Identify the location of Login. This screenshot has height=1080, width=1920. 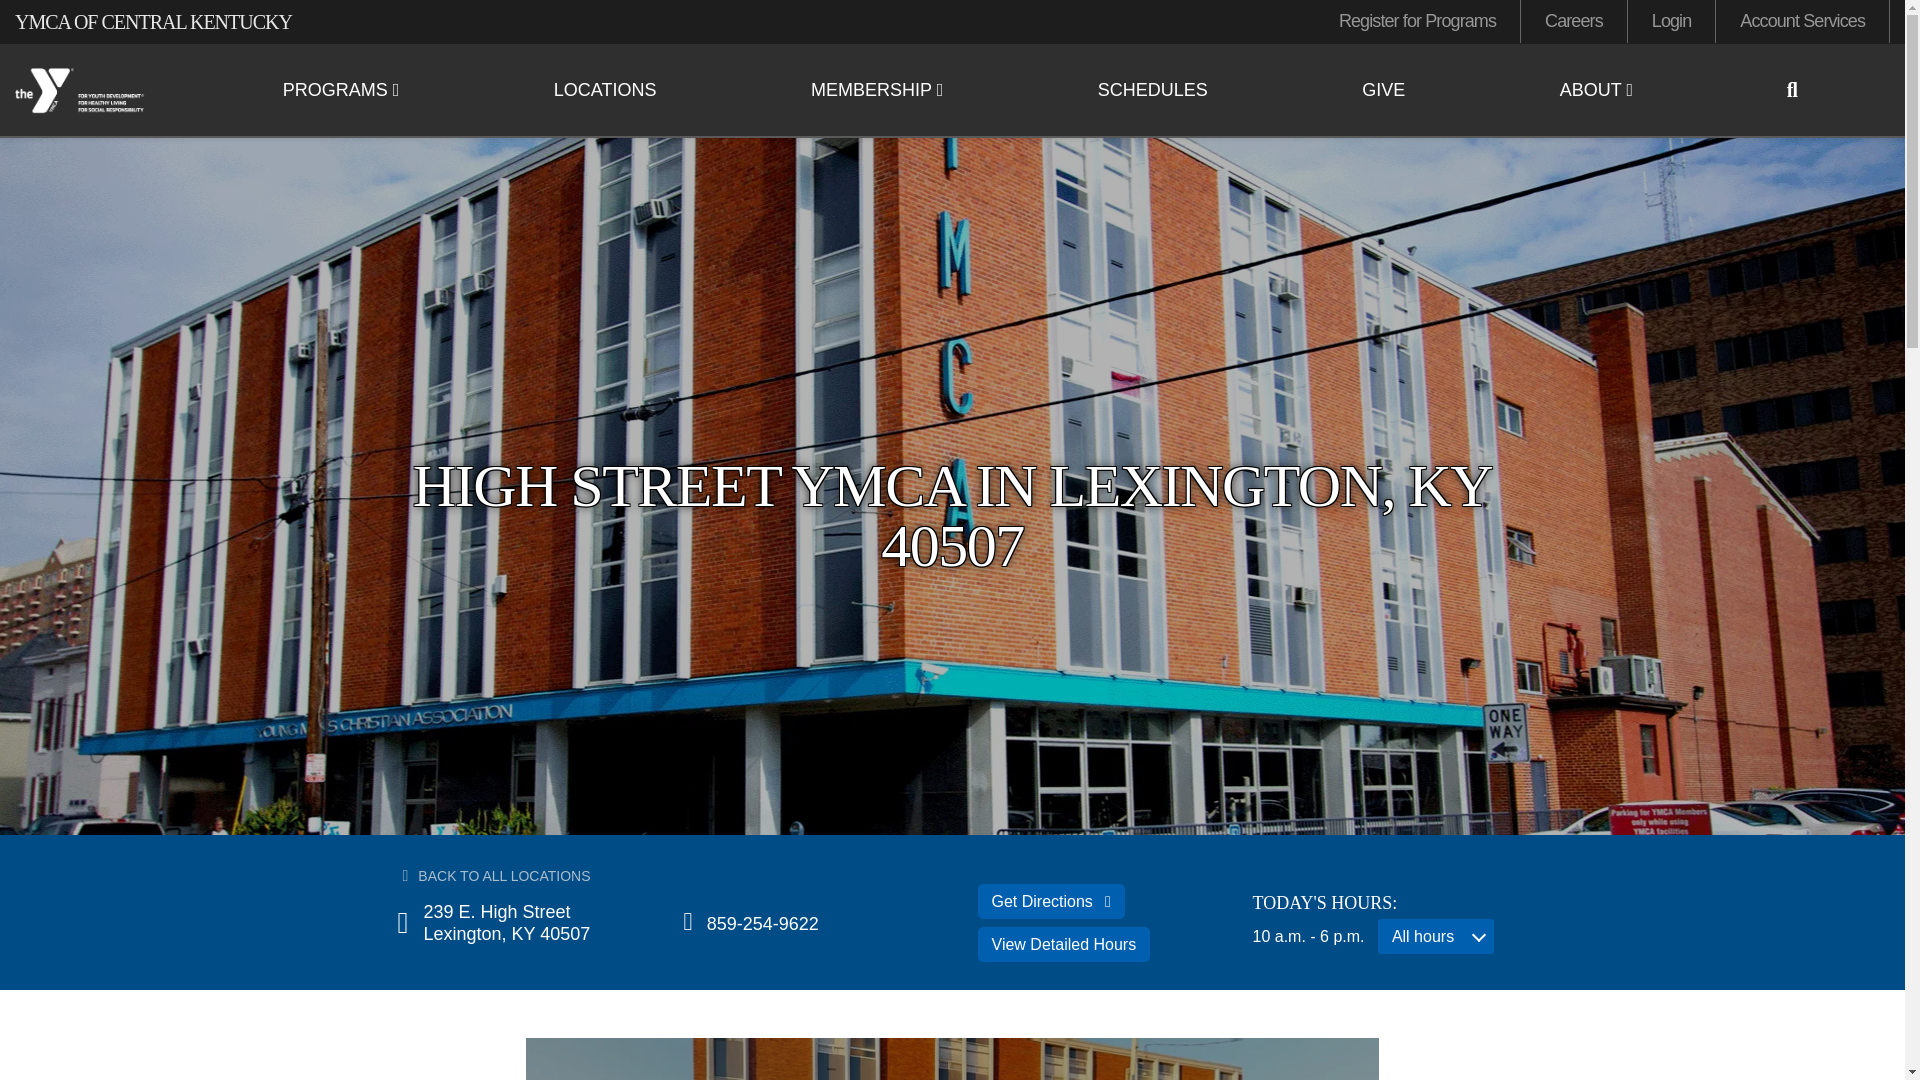
(1672, 22).